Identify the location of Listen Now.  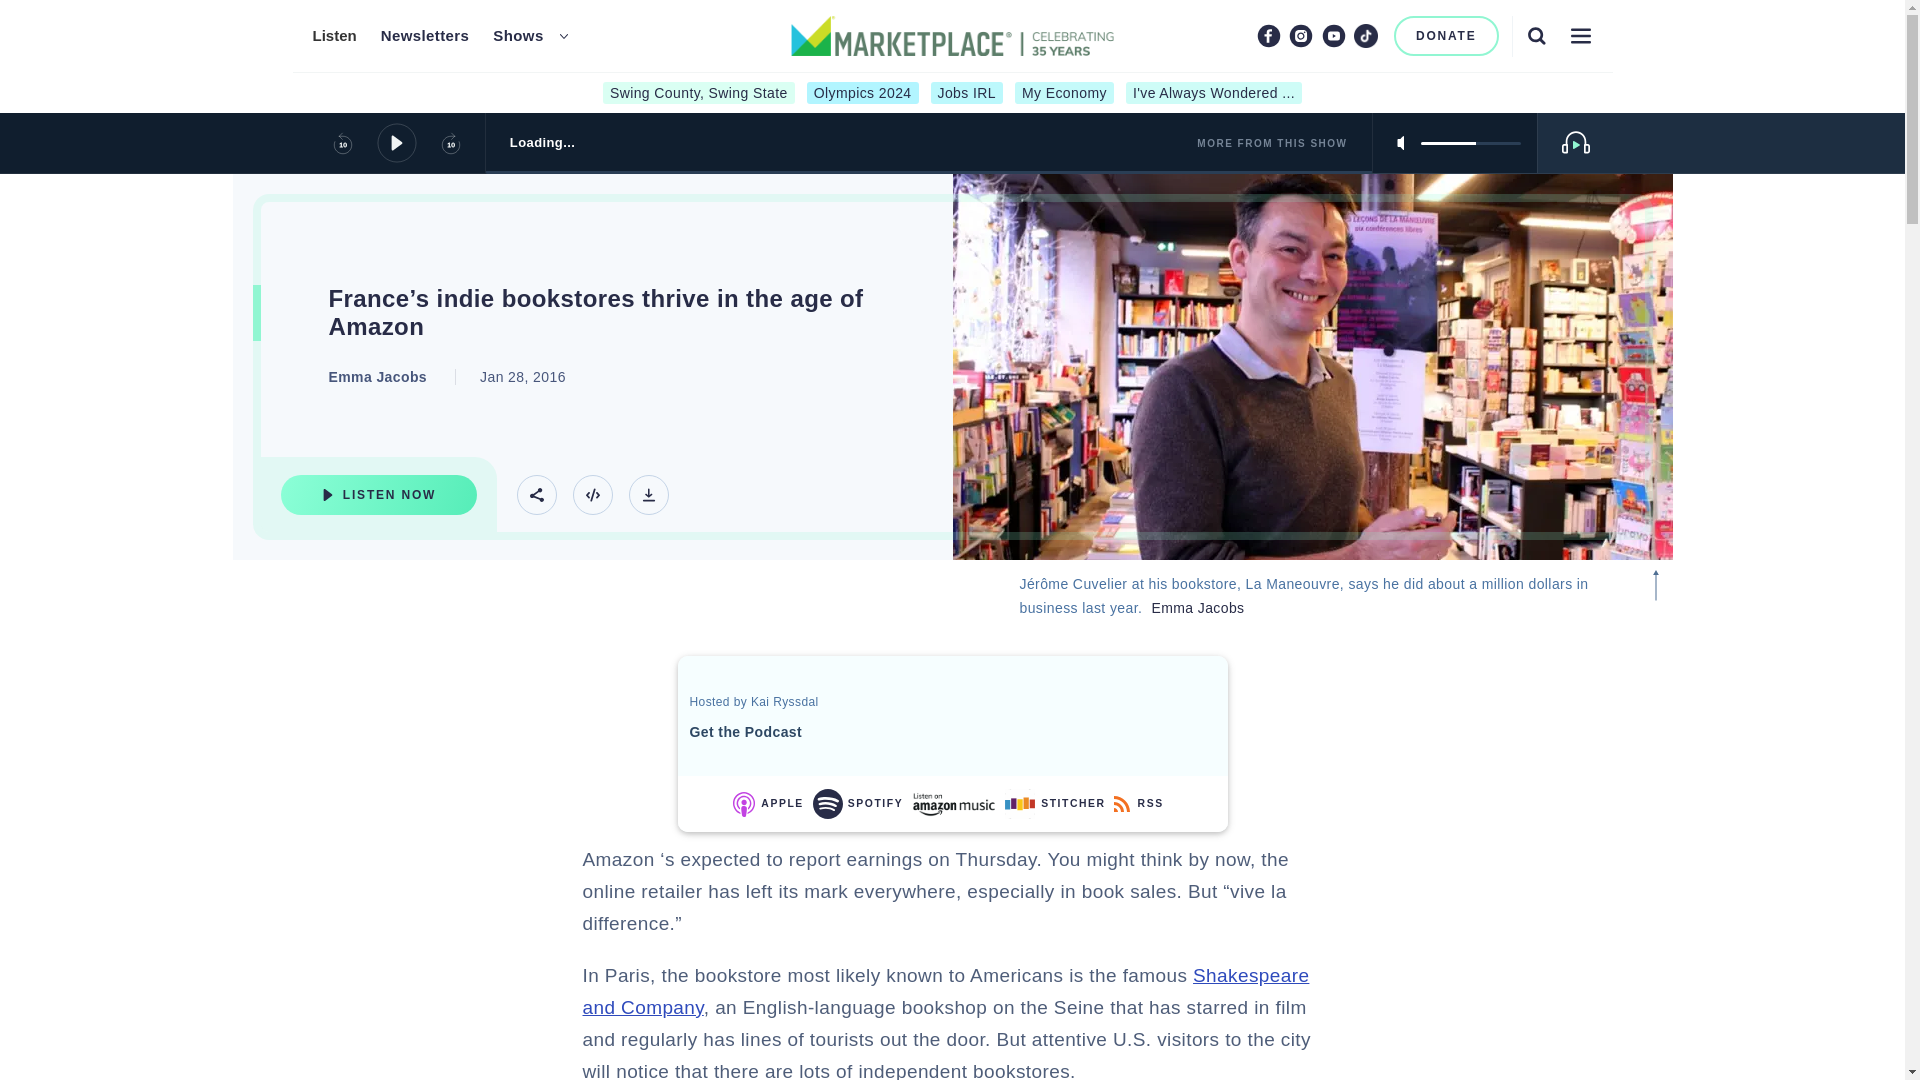
(378, 494).